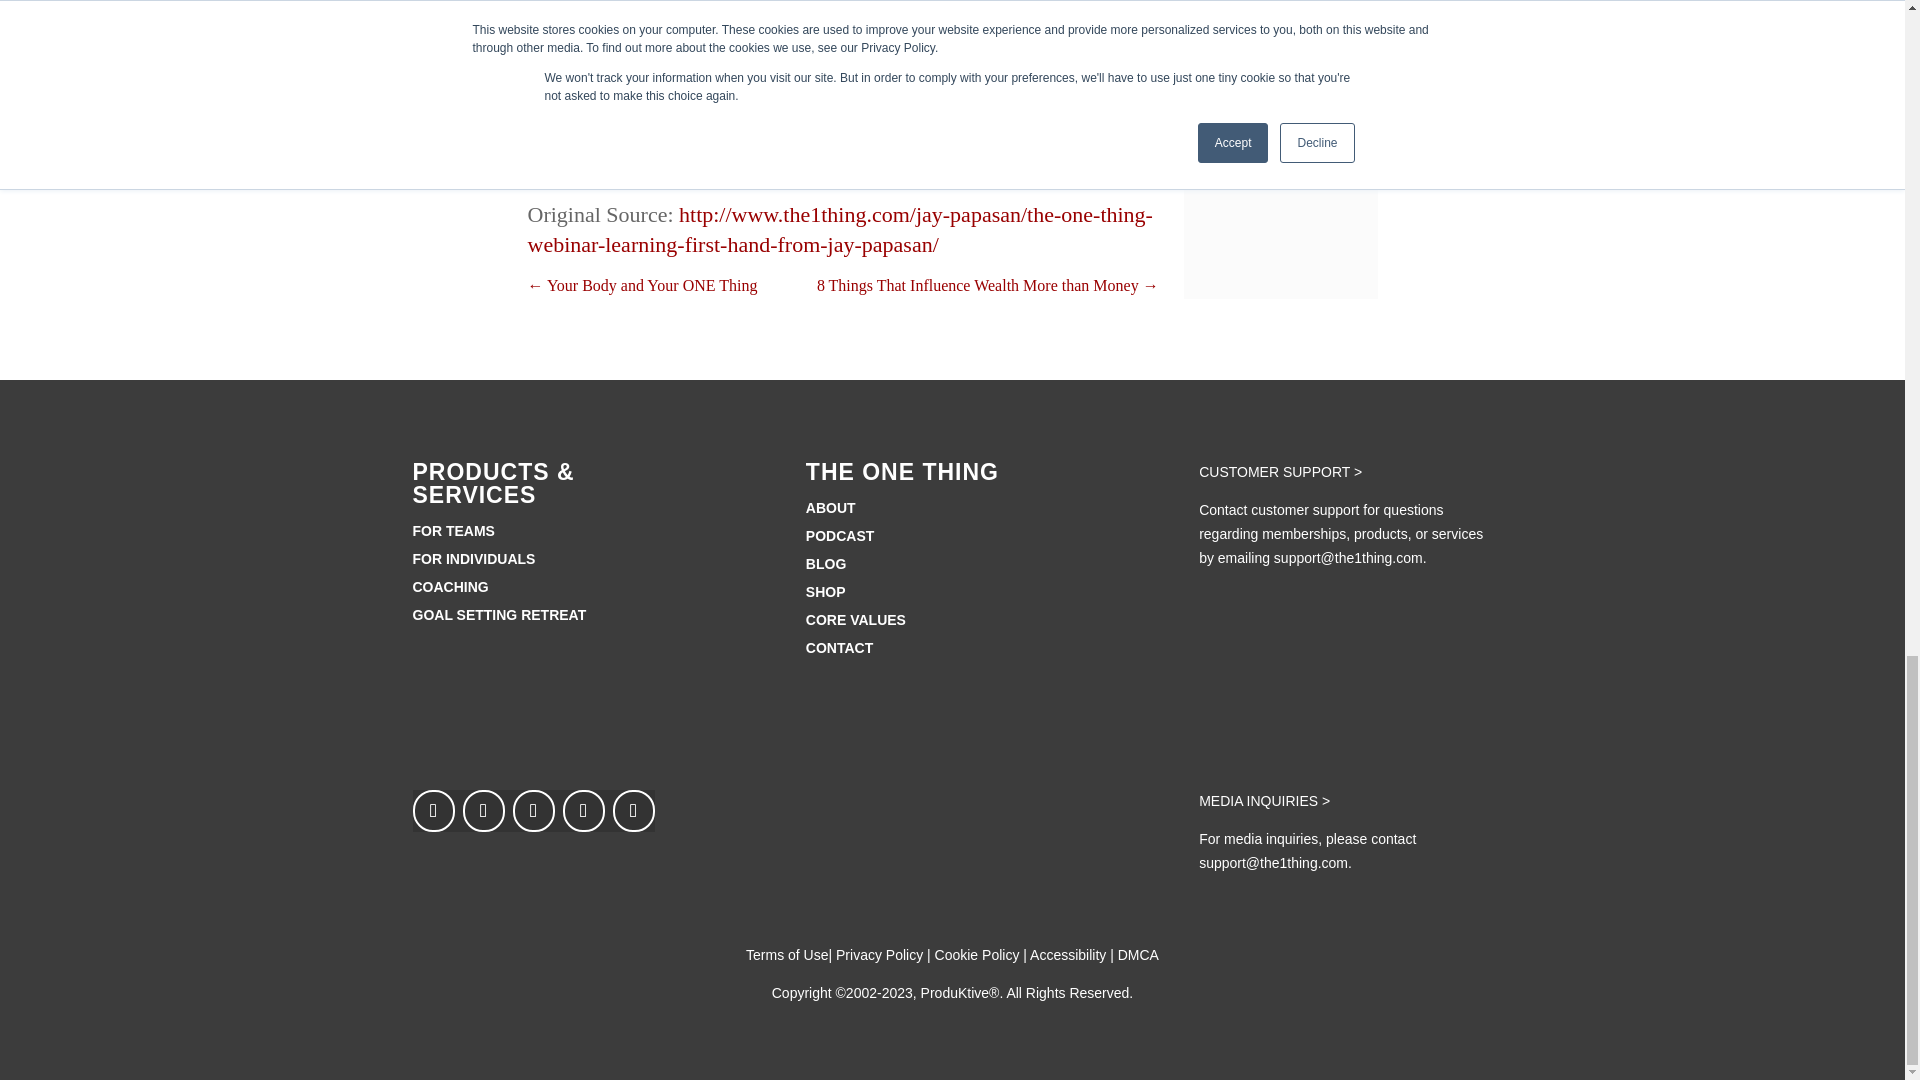  What do you see at coordinates (533, 810) in the screenshot?
I see `Follow on Facebook` at bounding box center [533, 810].